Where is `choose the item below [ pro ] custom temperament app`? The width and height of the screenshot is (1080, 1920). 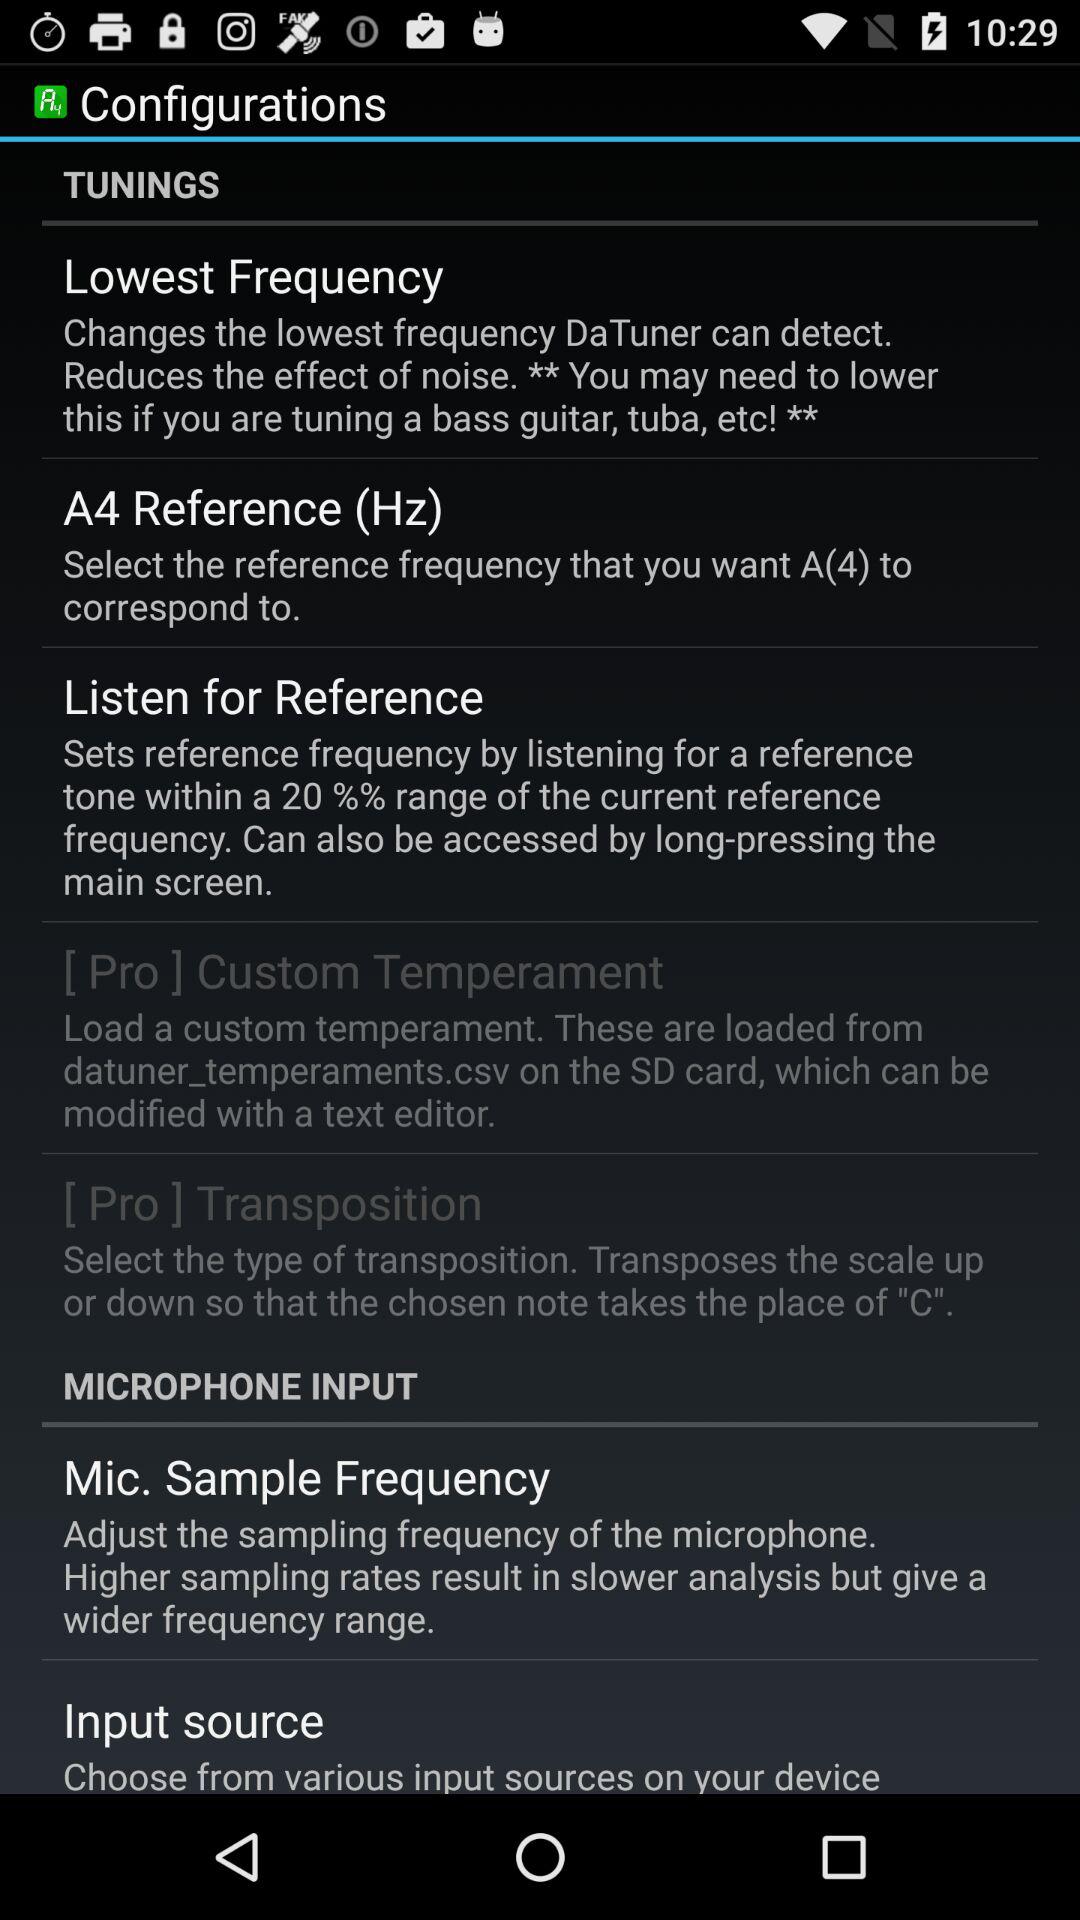
choose the item below [ pro ] custom temperament app is located at coordinates (526, 1070).